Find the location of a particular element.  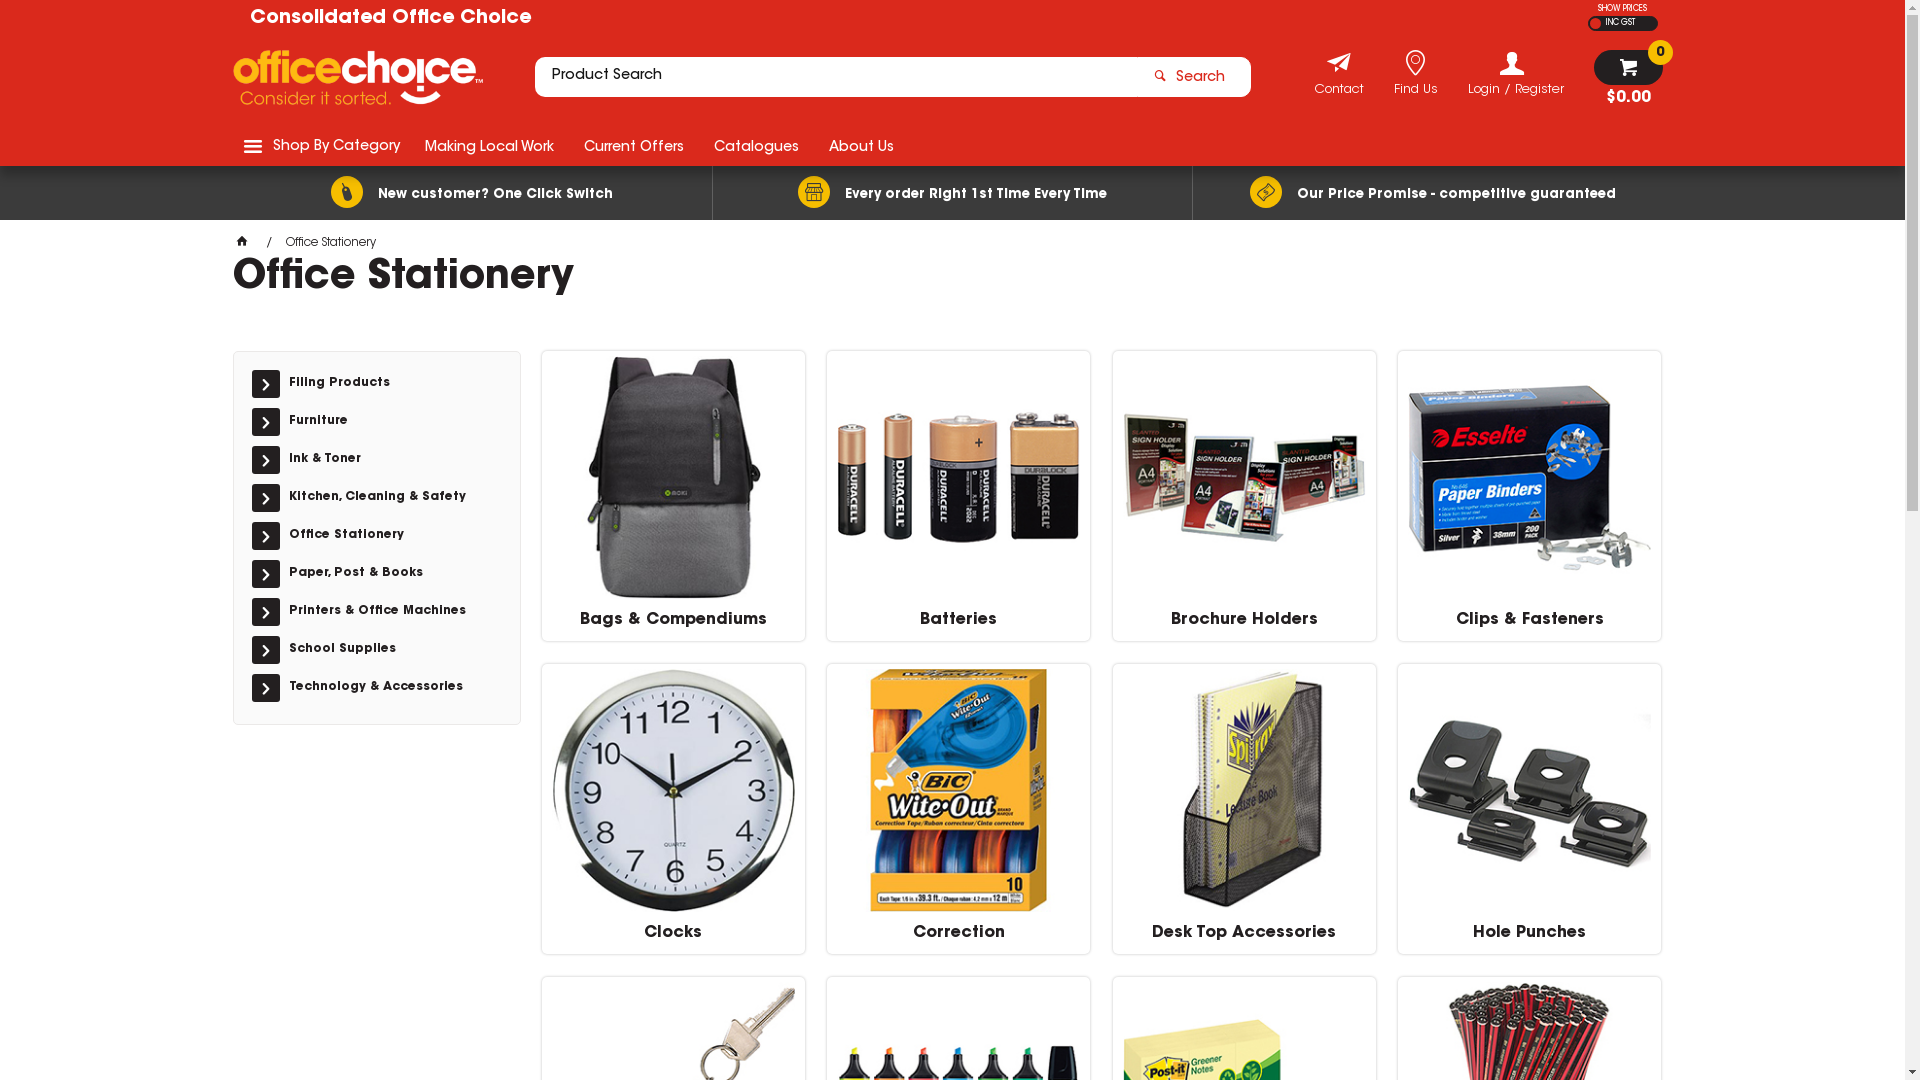

Search is located at coordinates (1193, 77).